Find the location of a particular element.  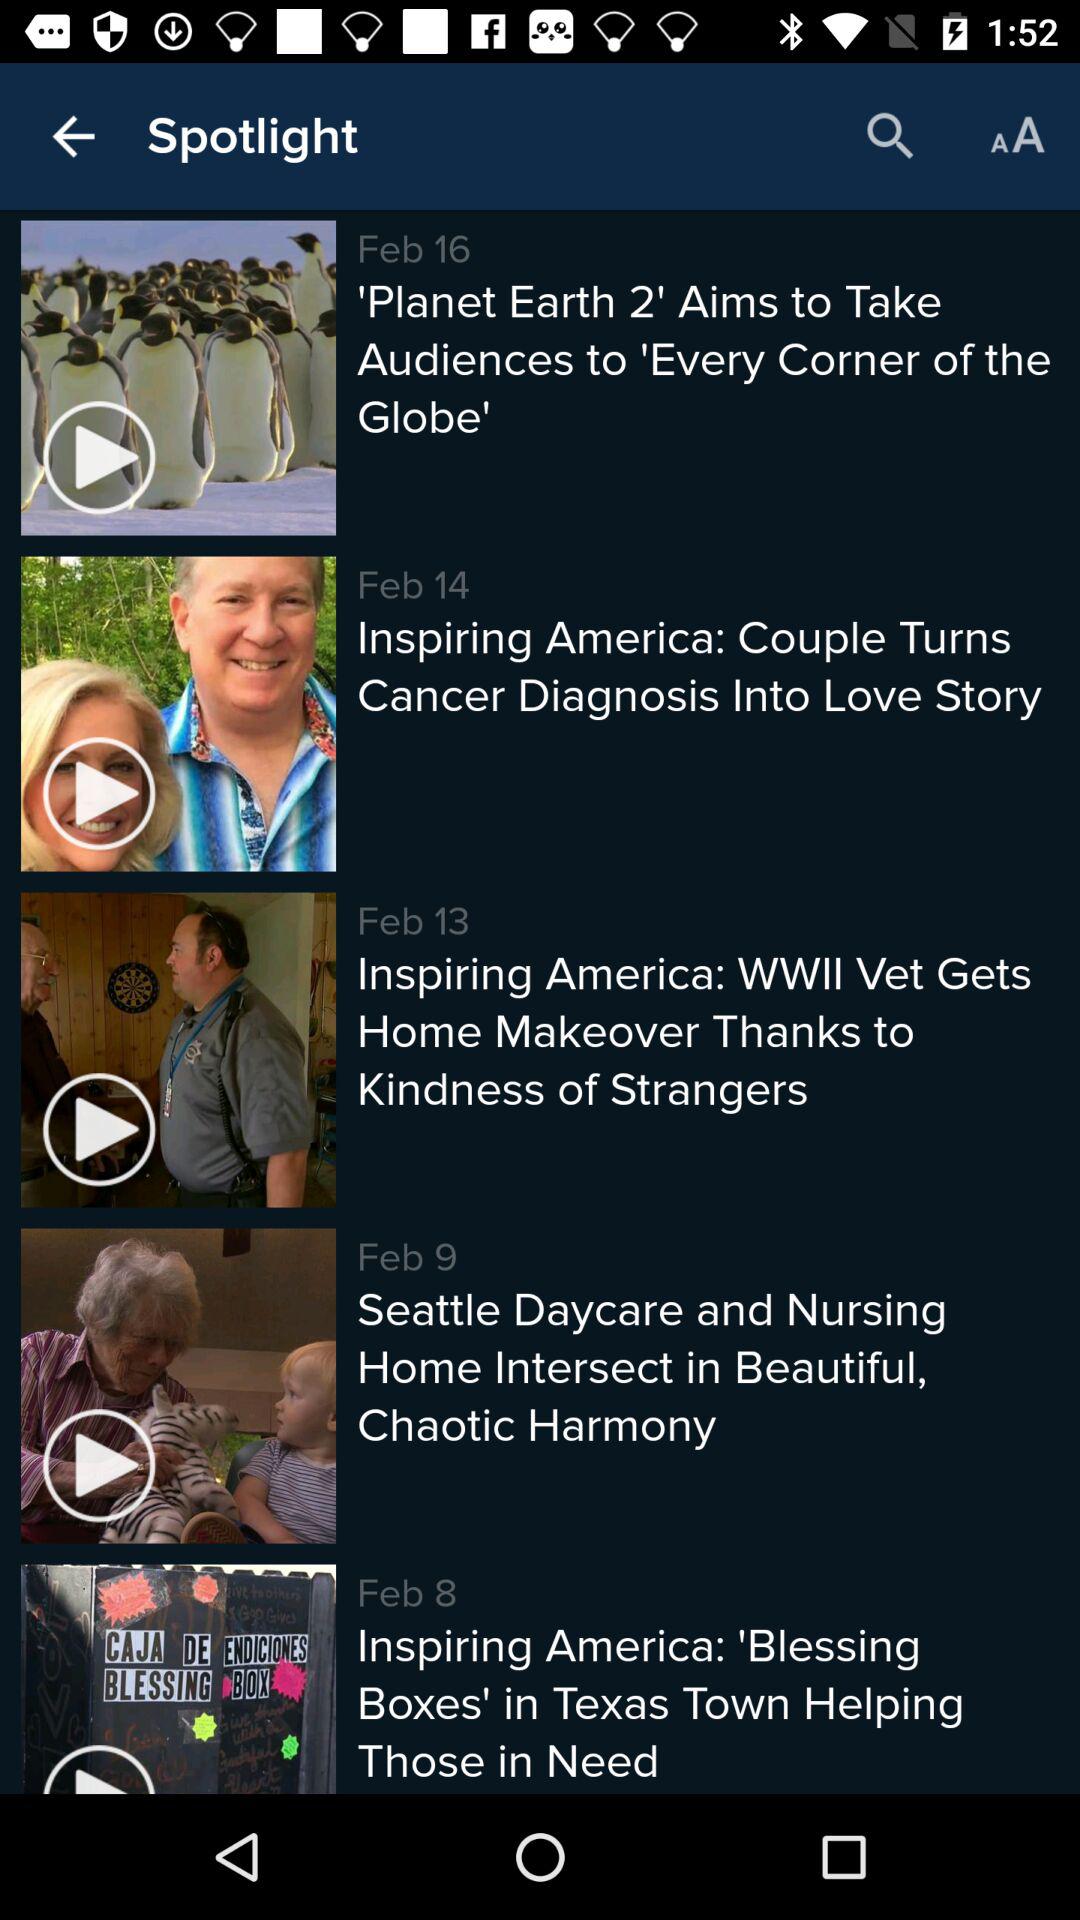

turn off the icon next to the spotlight item is located at coordinates (73, 136).